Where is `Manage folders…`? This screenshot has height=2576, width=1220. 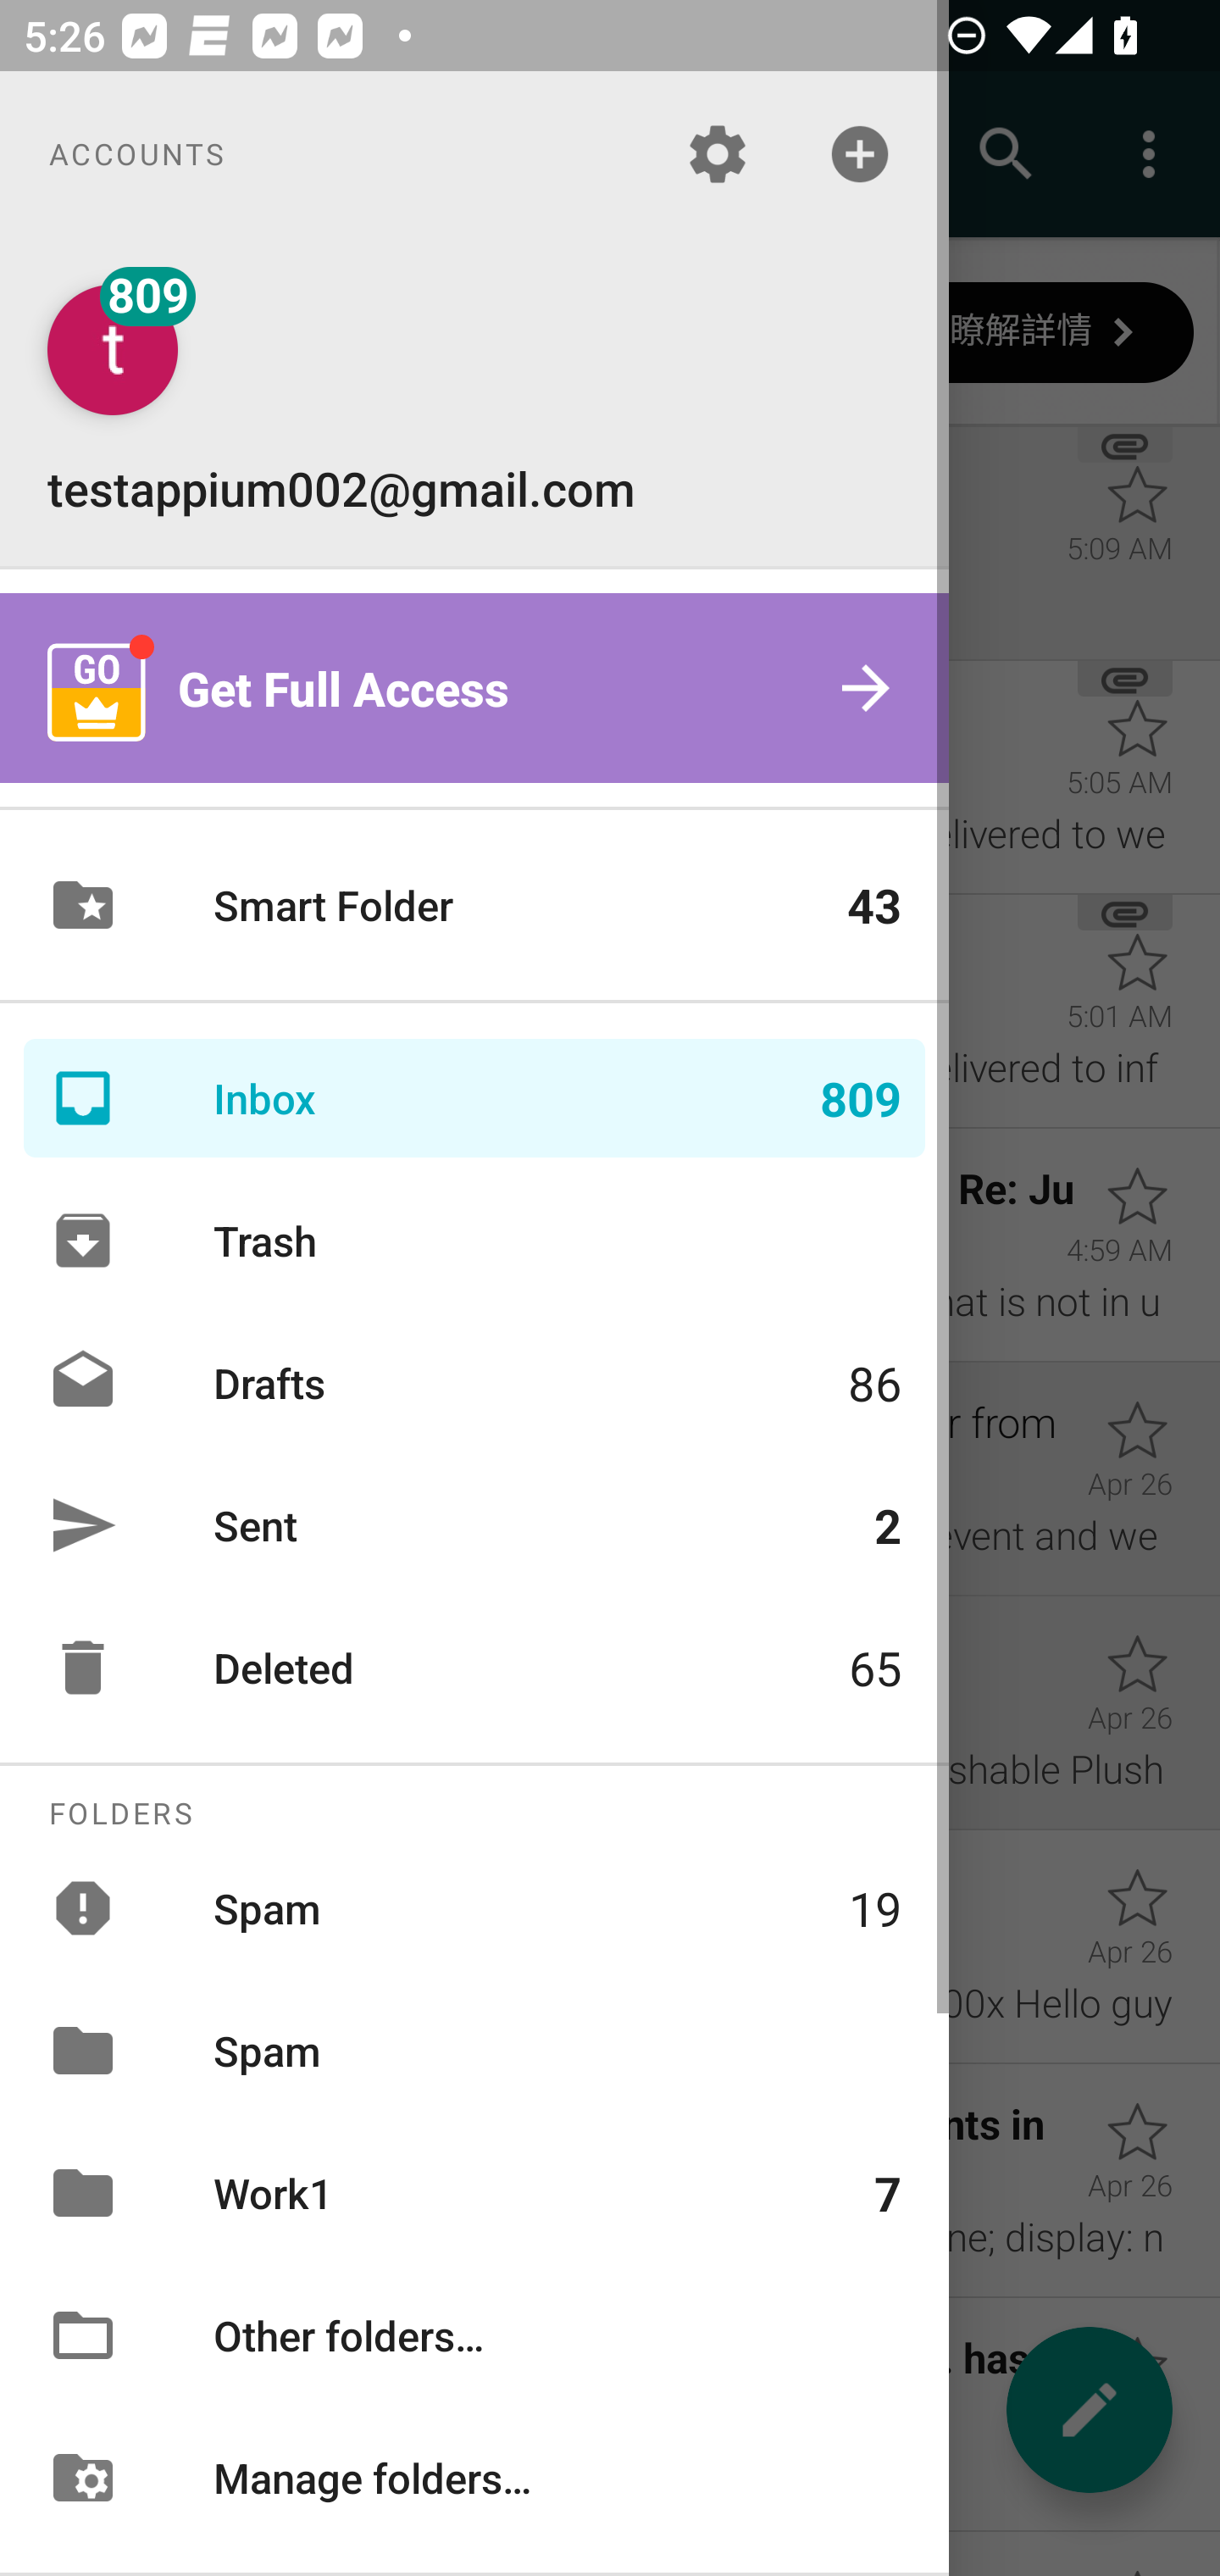 Manage folders… is located at coordinates (474, 2476).